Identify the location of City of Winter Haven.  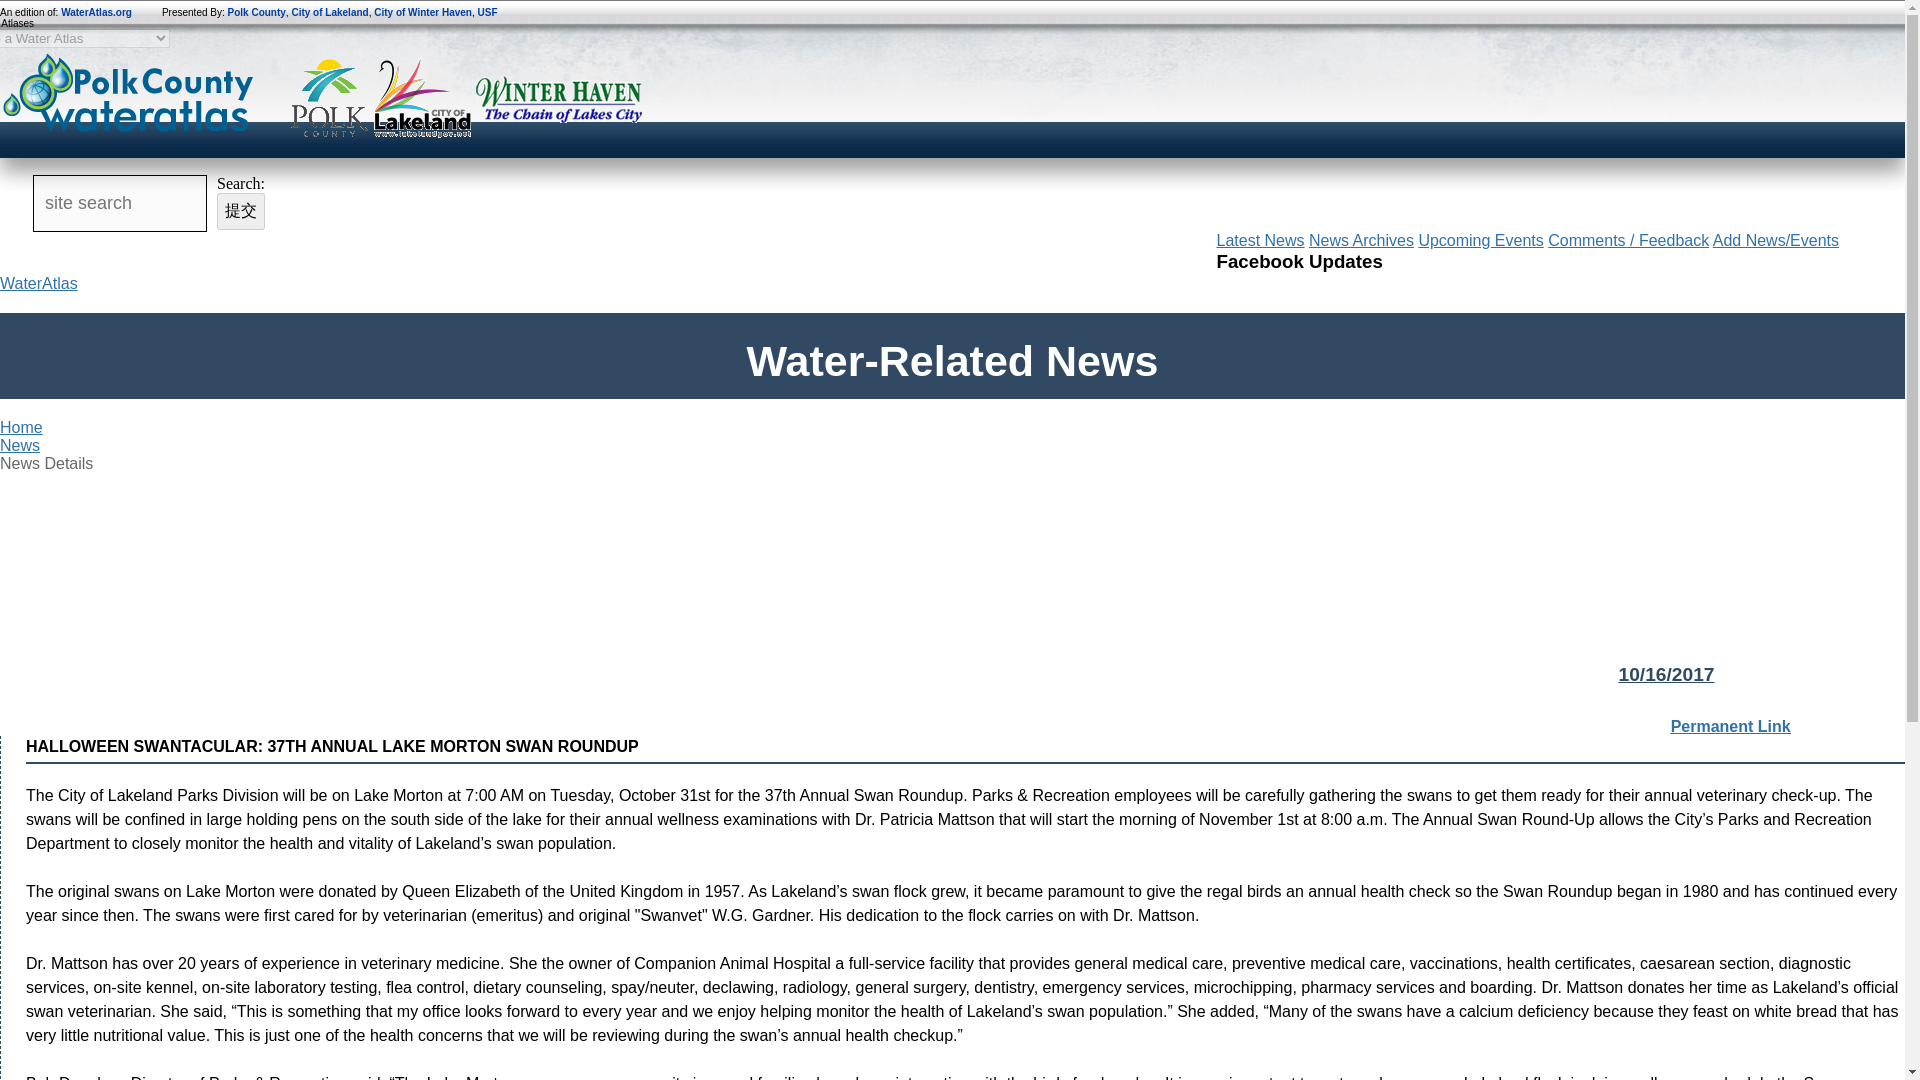
(560, 100).